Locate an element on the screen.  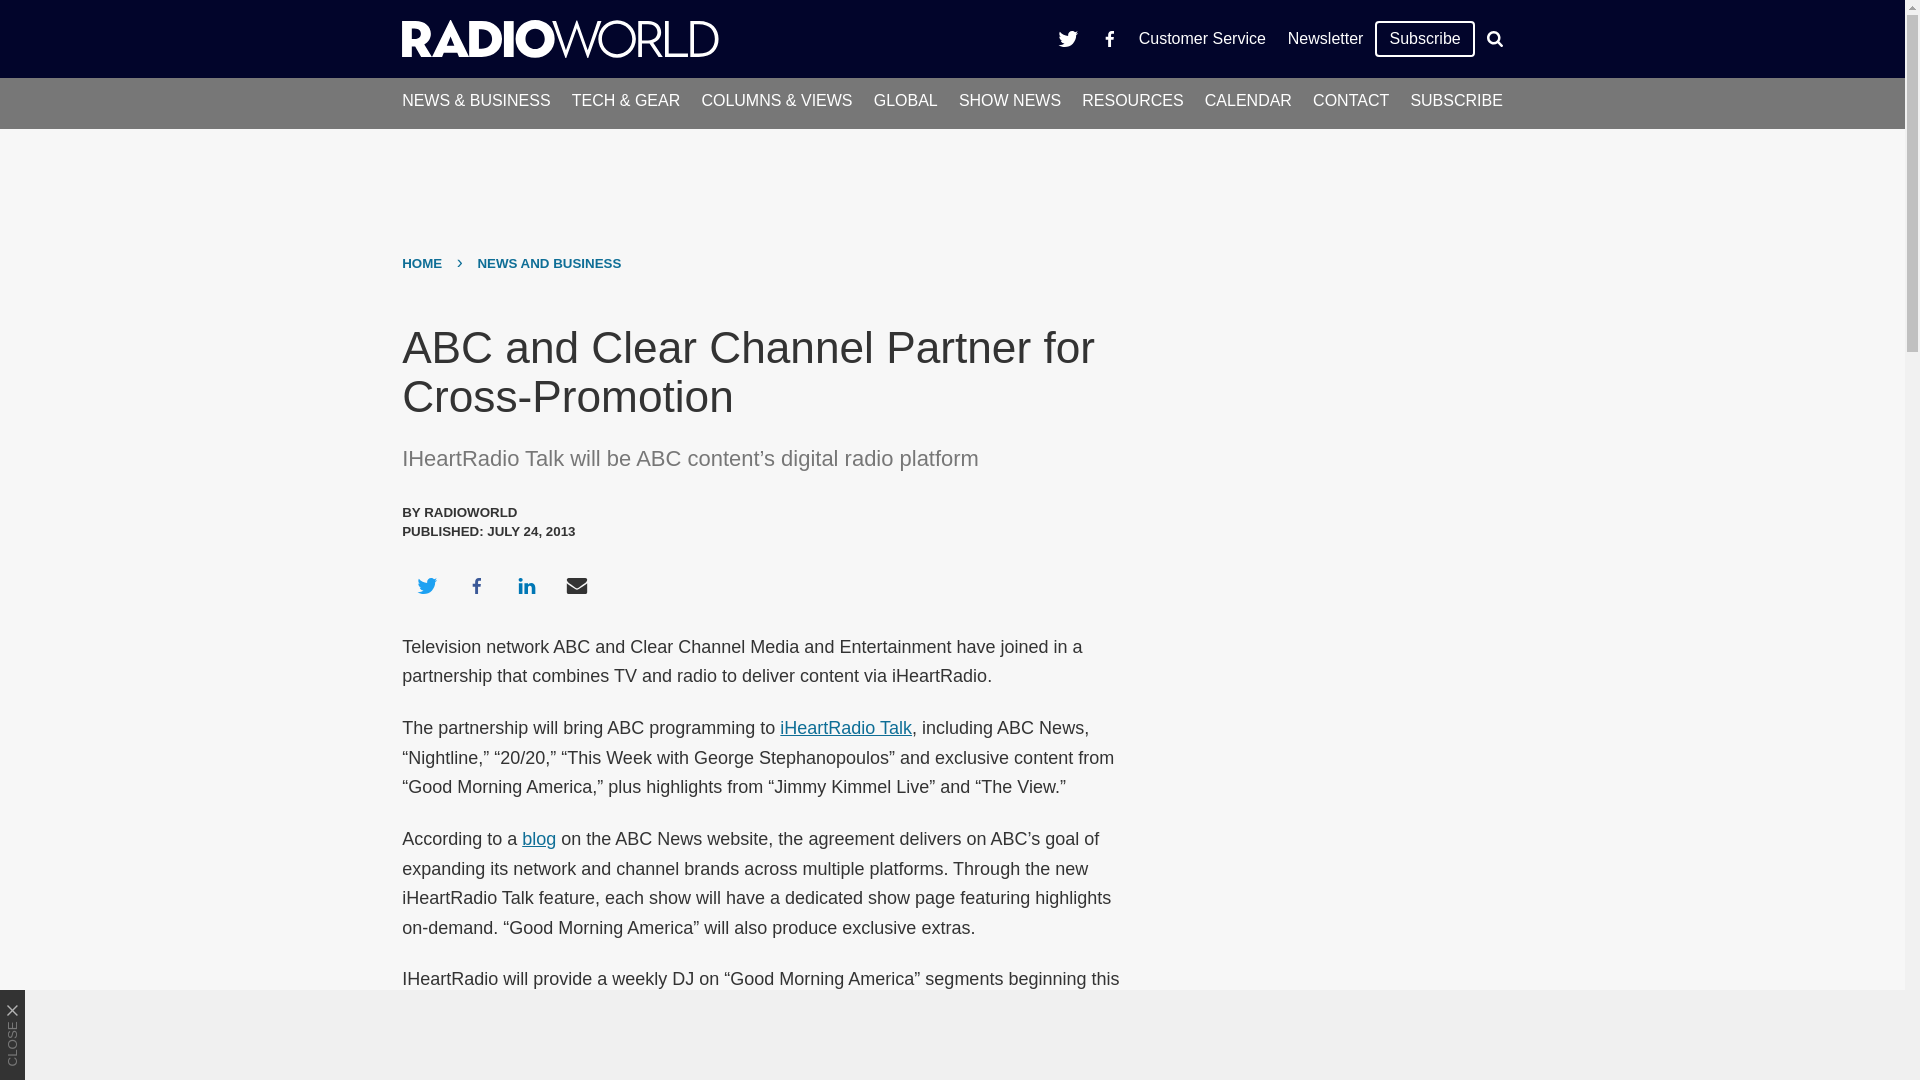
Share via Email is located at coordinates (577, 586).